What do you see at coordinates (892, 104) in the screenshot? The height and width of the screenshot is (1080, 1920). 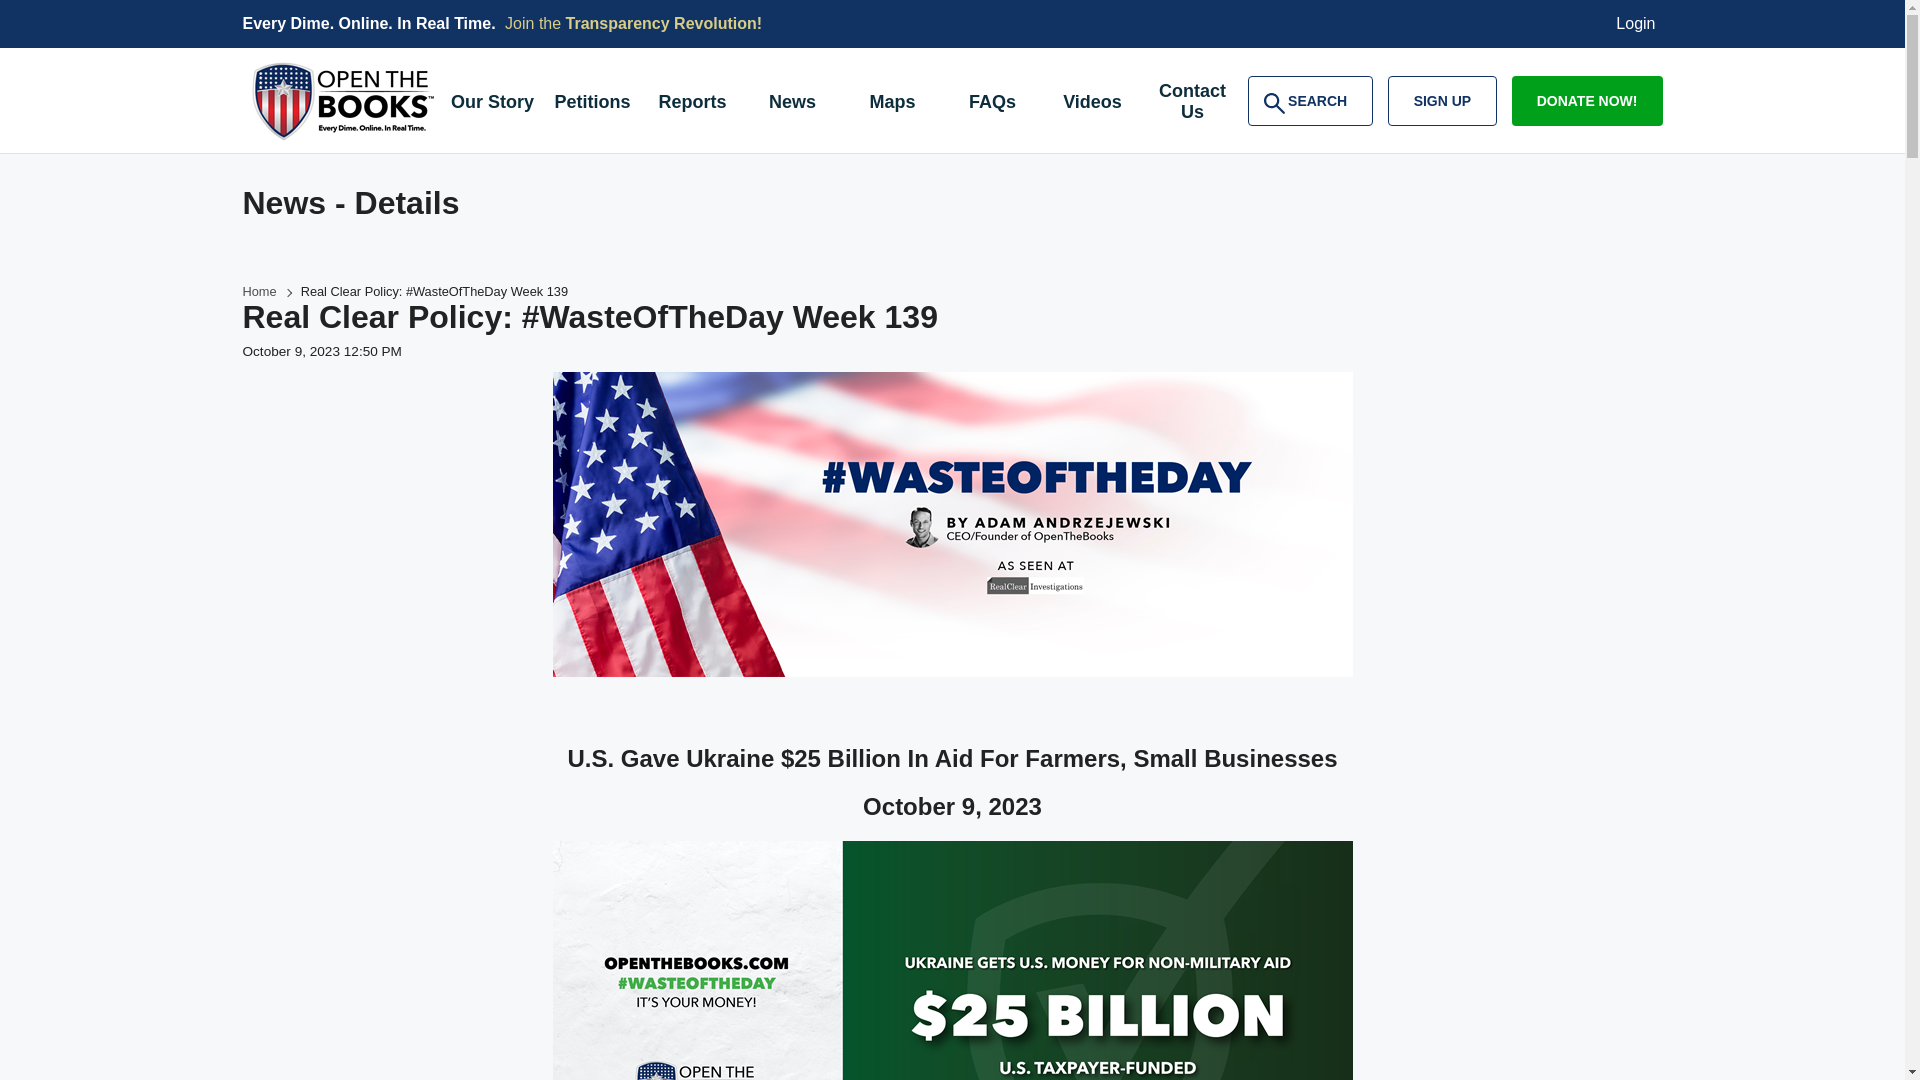 I see `Maps` at bounding box center [892, 104].